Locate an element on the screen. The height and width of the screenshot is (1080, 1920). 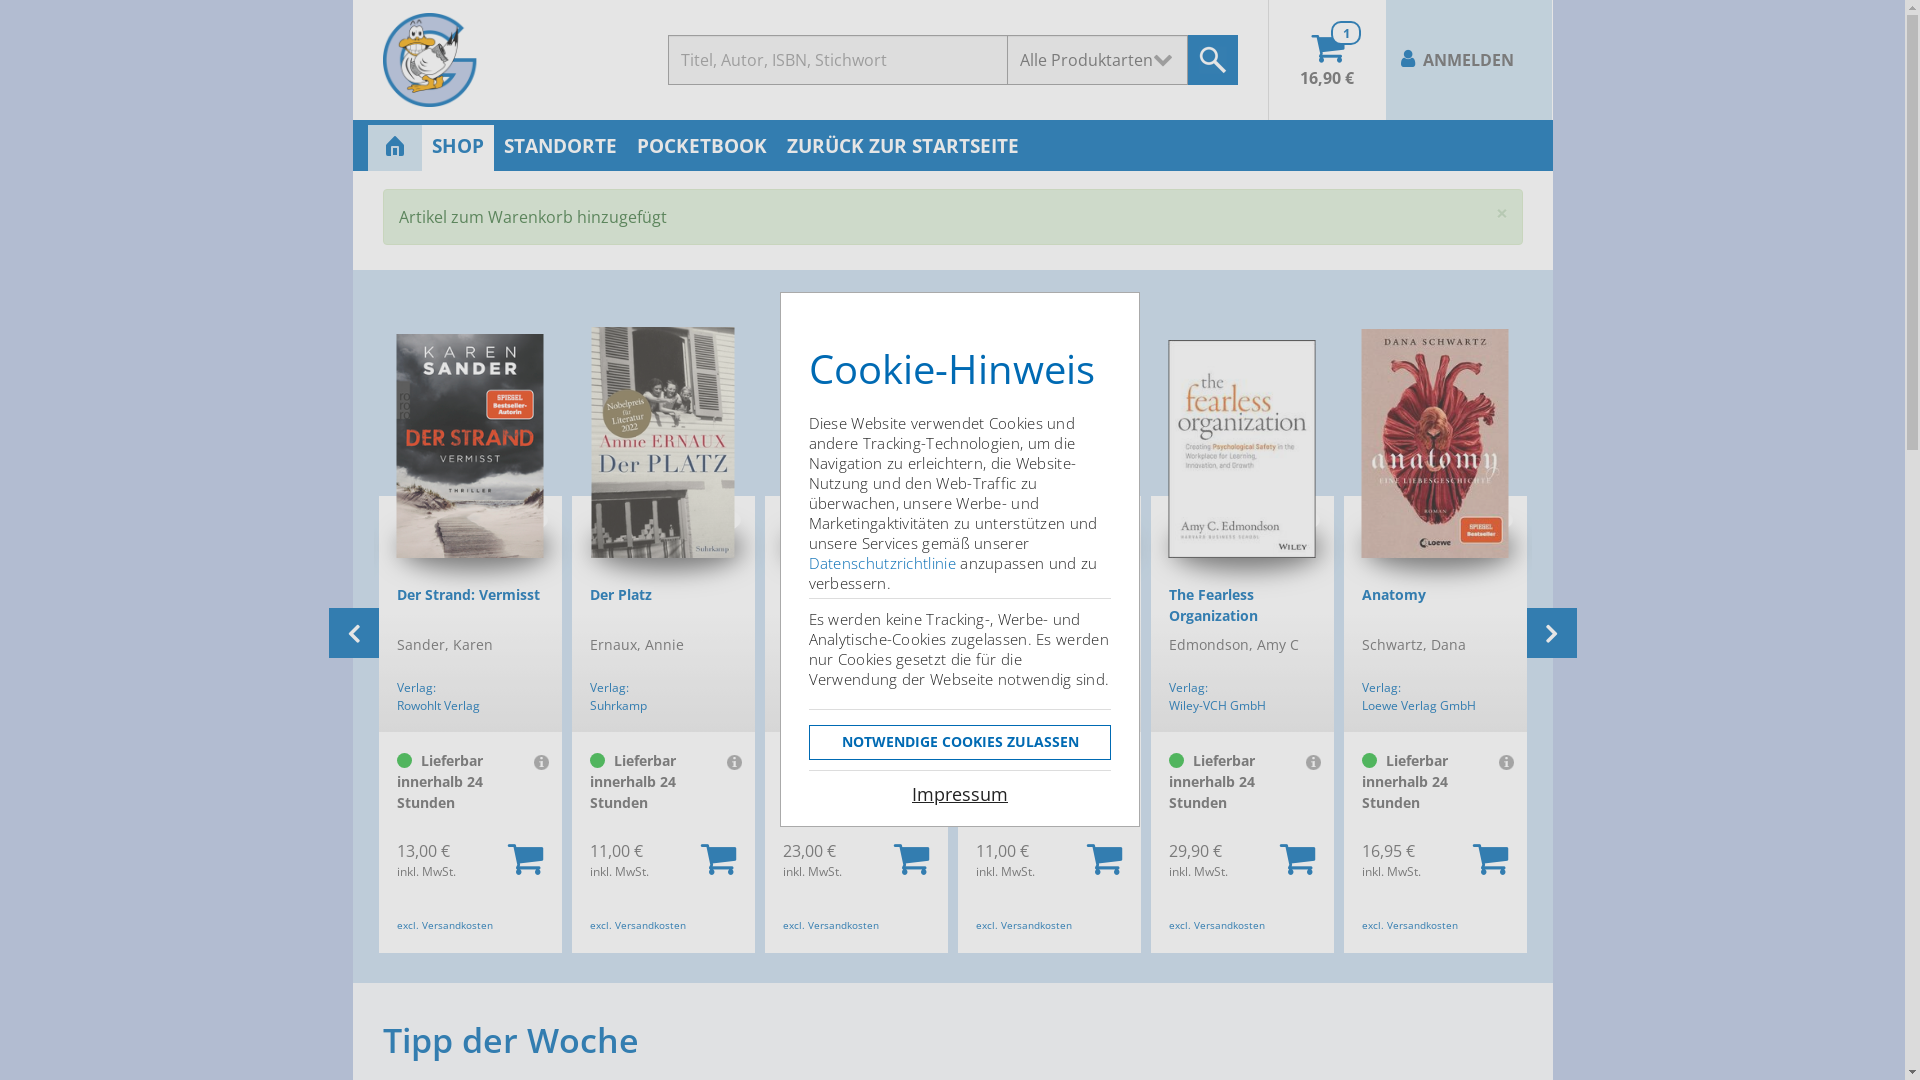
1 is located at coordinates (1346, 33).